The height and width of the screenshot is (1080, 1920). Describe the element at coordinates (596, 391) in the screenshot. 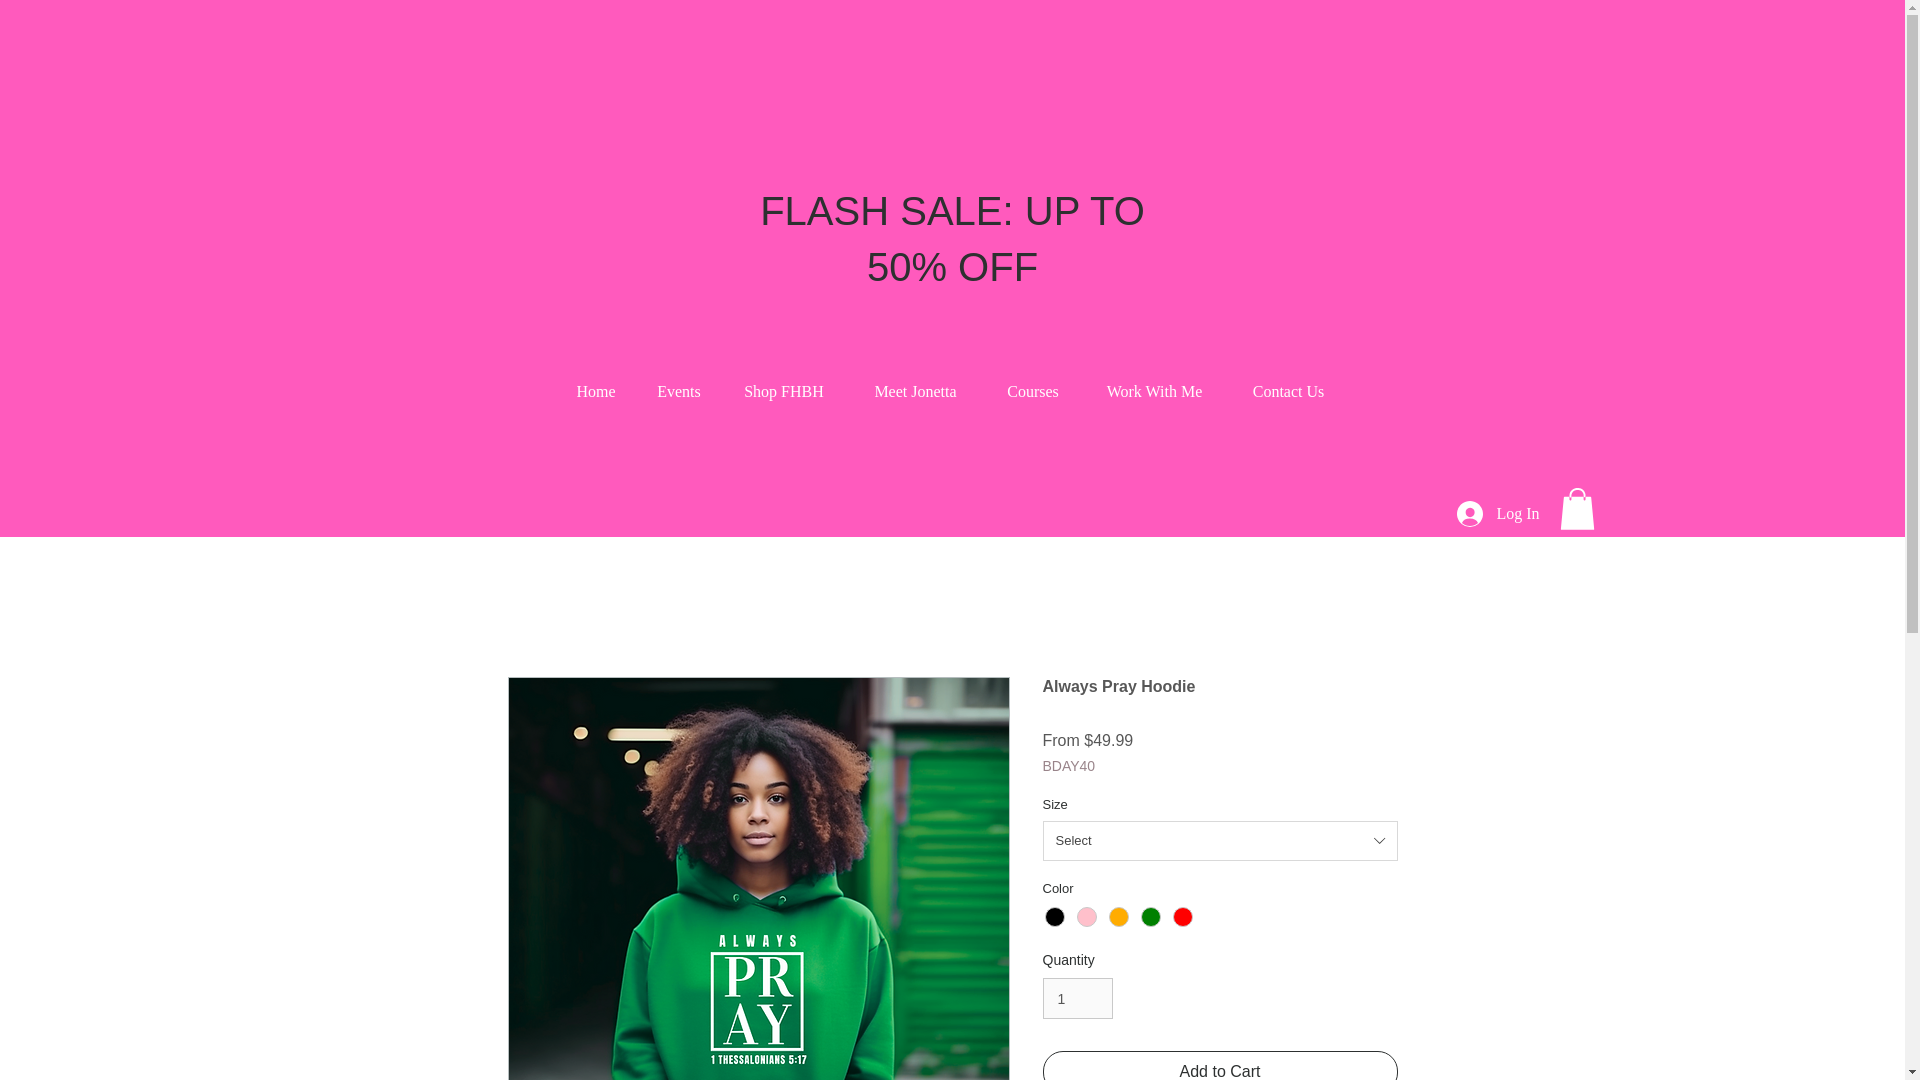

I see `Home` at that location.